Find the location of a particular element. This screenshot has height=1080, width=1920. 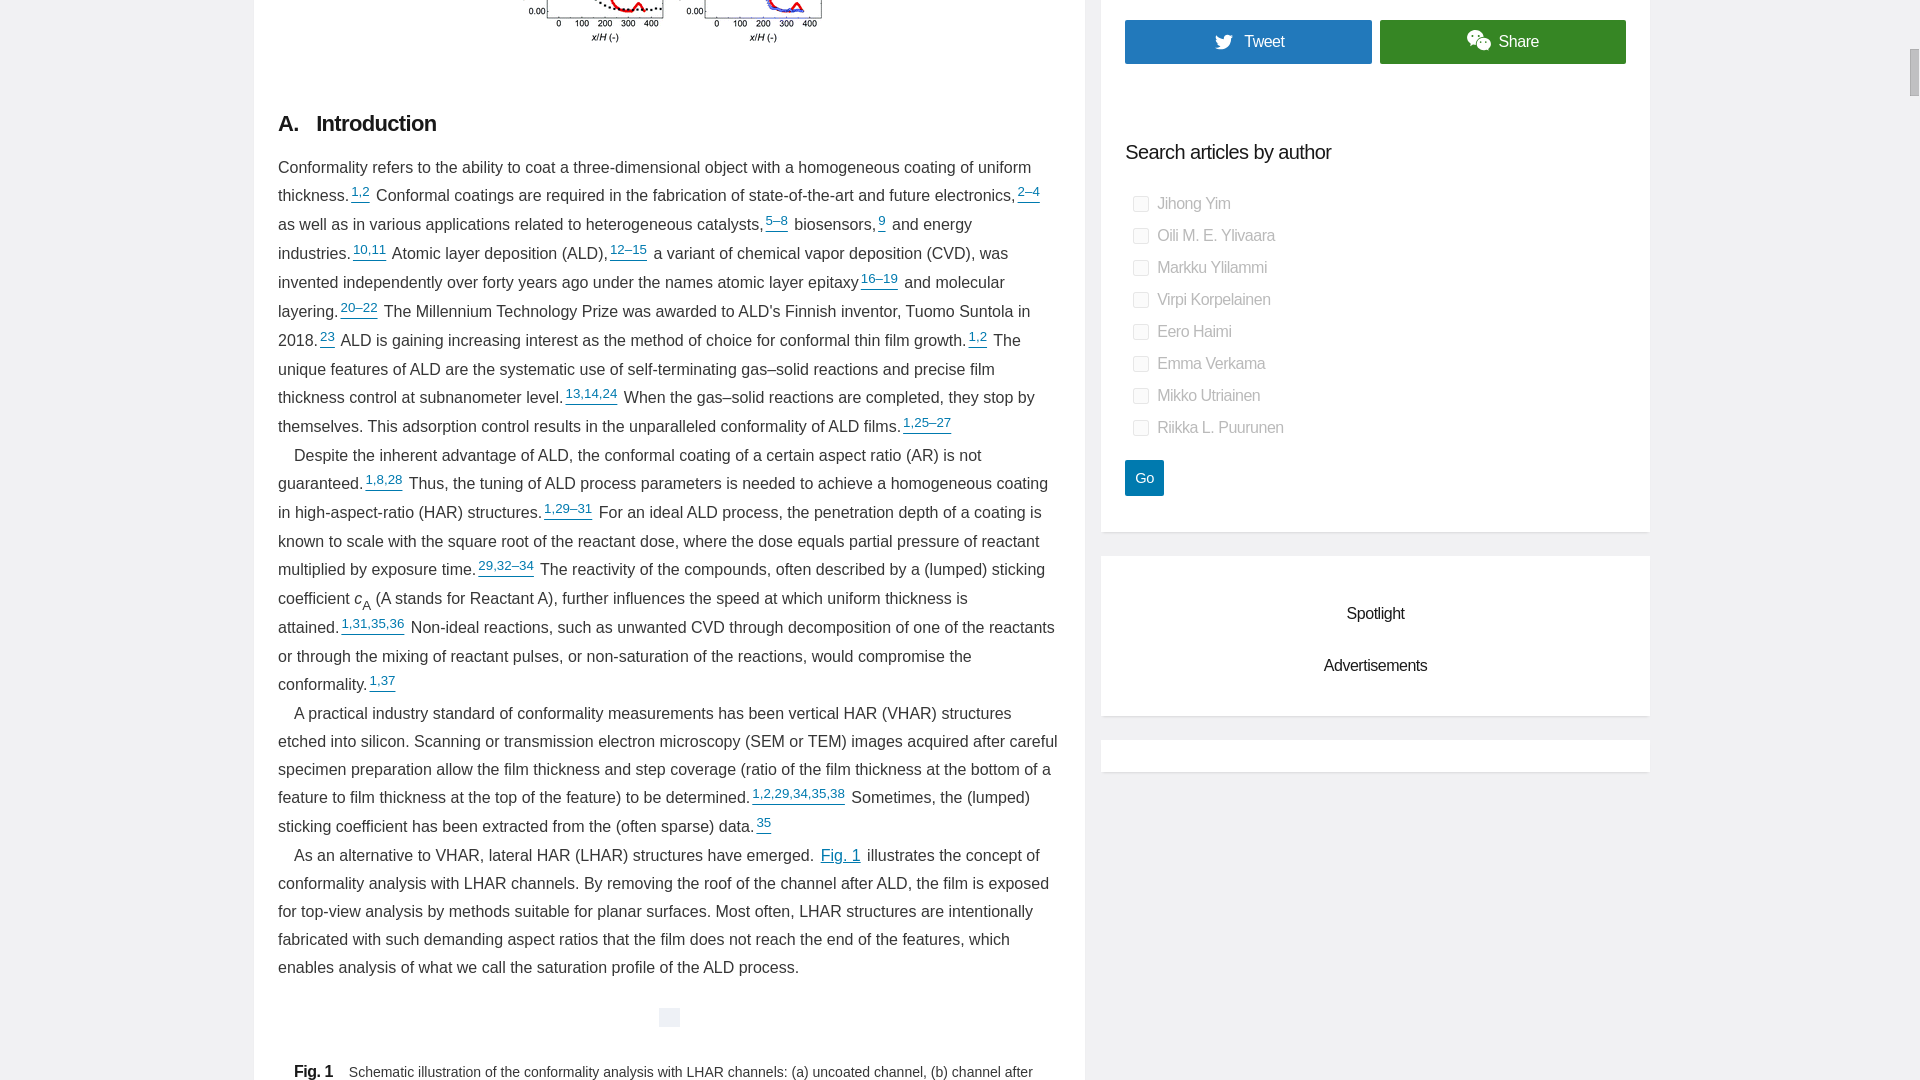

on is located at coordinates (1140, 332).